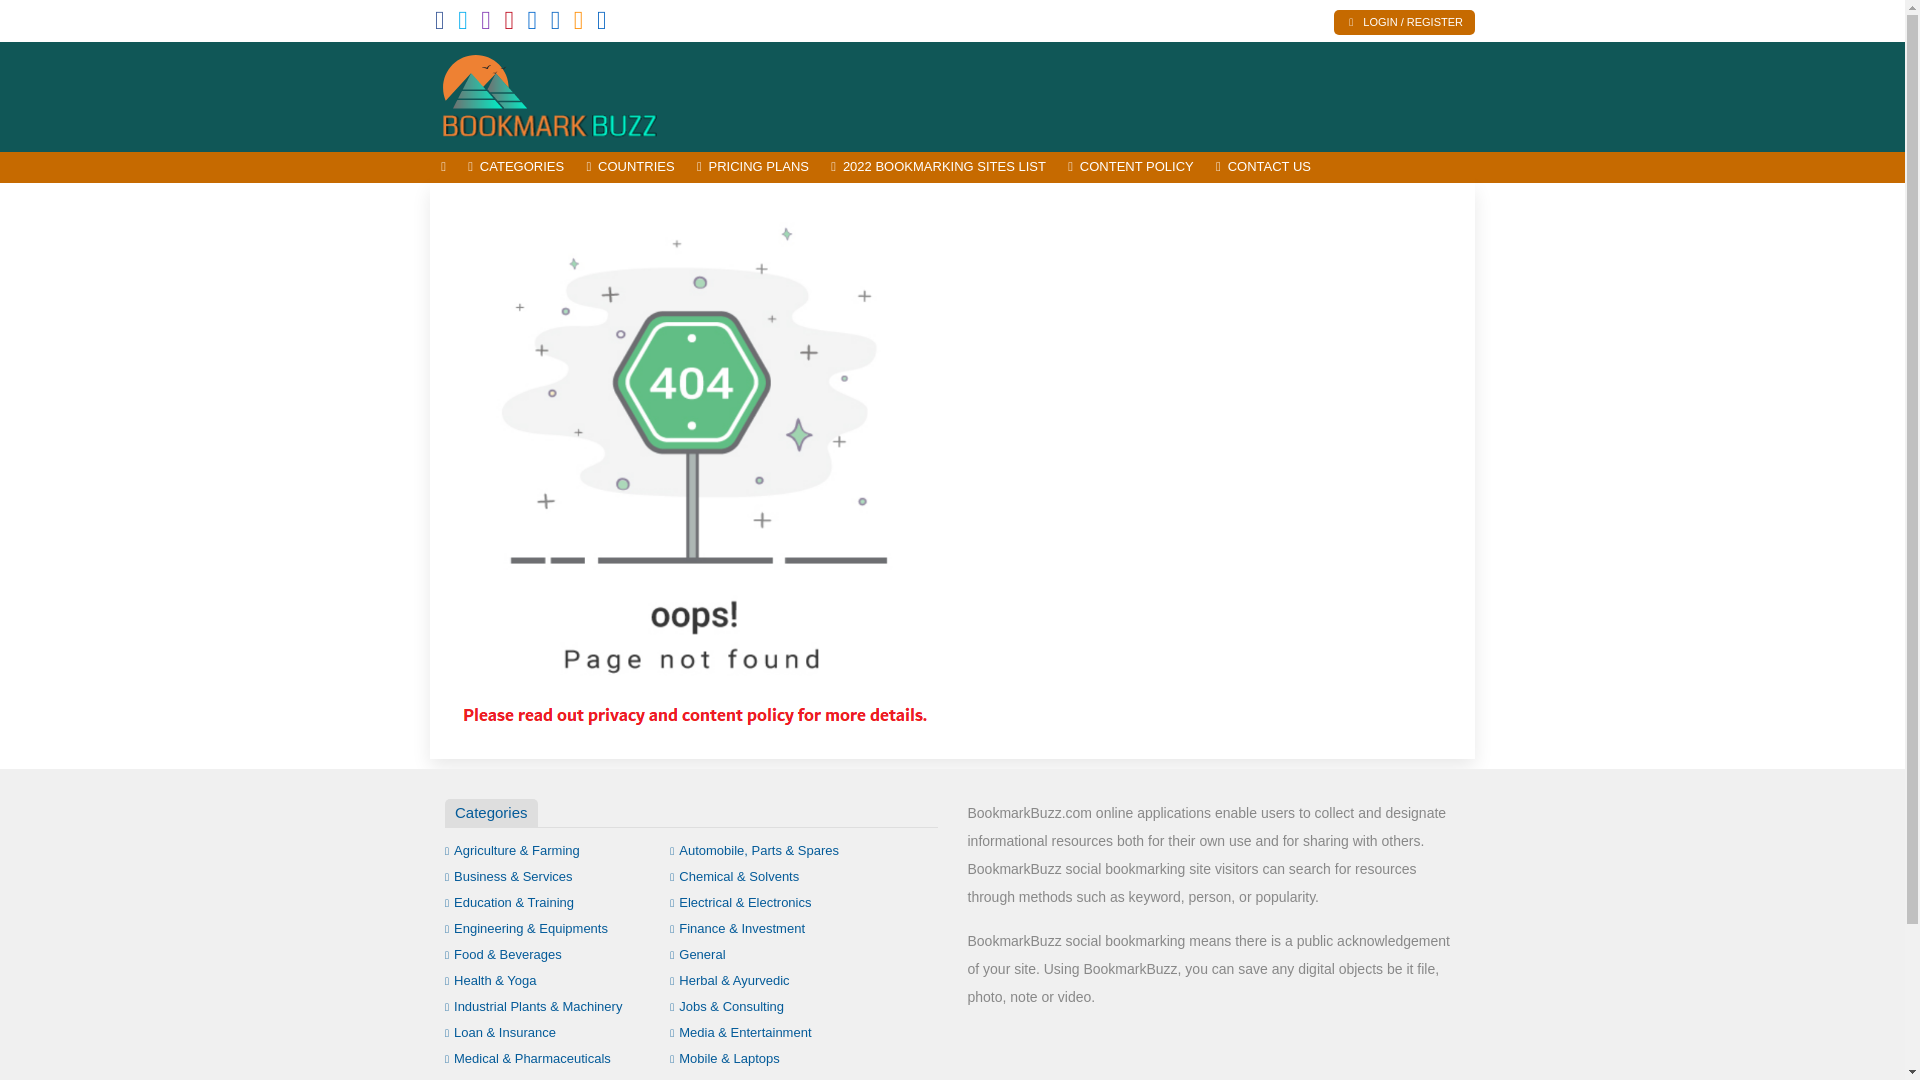 This screenshot has height=1080, width=1920. I want to click on CATEGORIES, so click(515, 167).